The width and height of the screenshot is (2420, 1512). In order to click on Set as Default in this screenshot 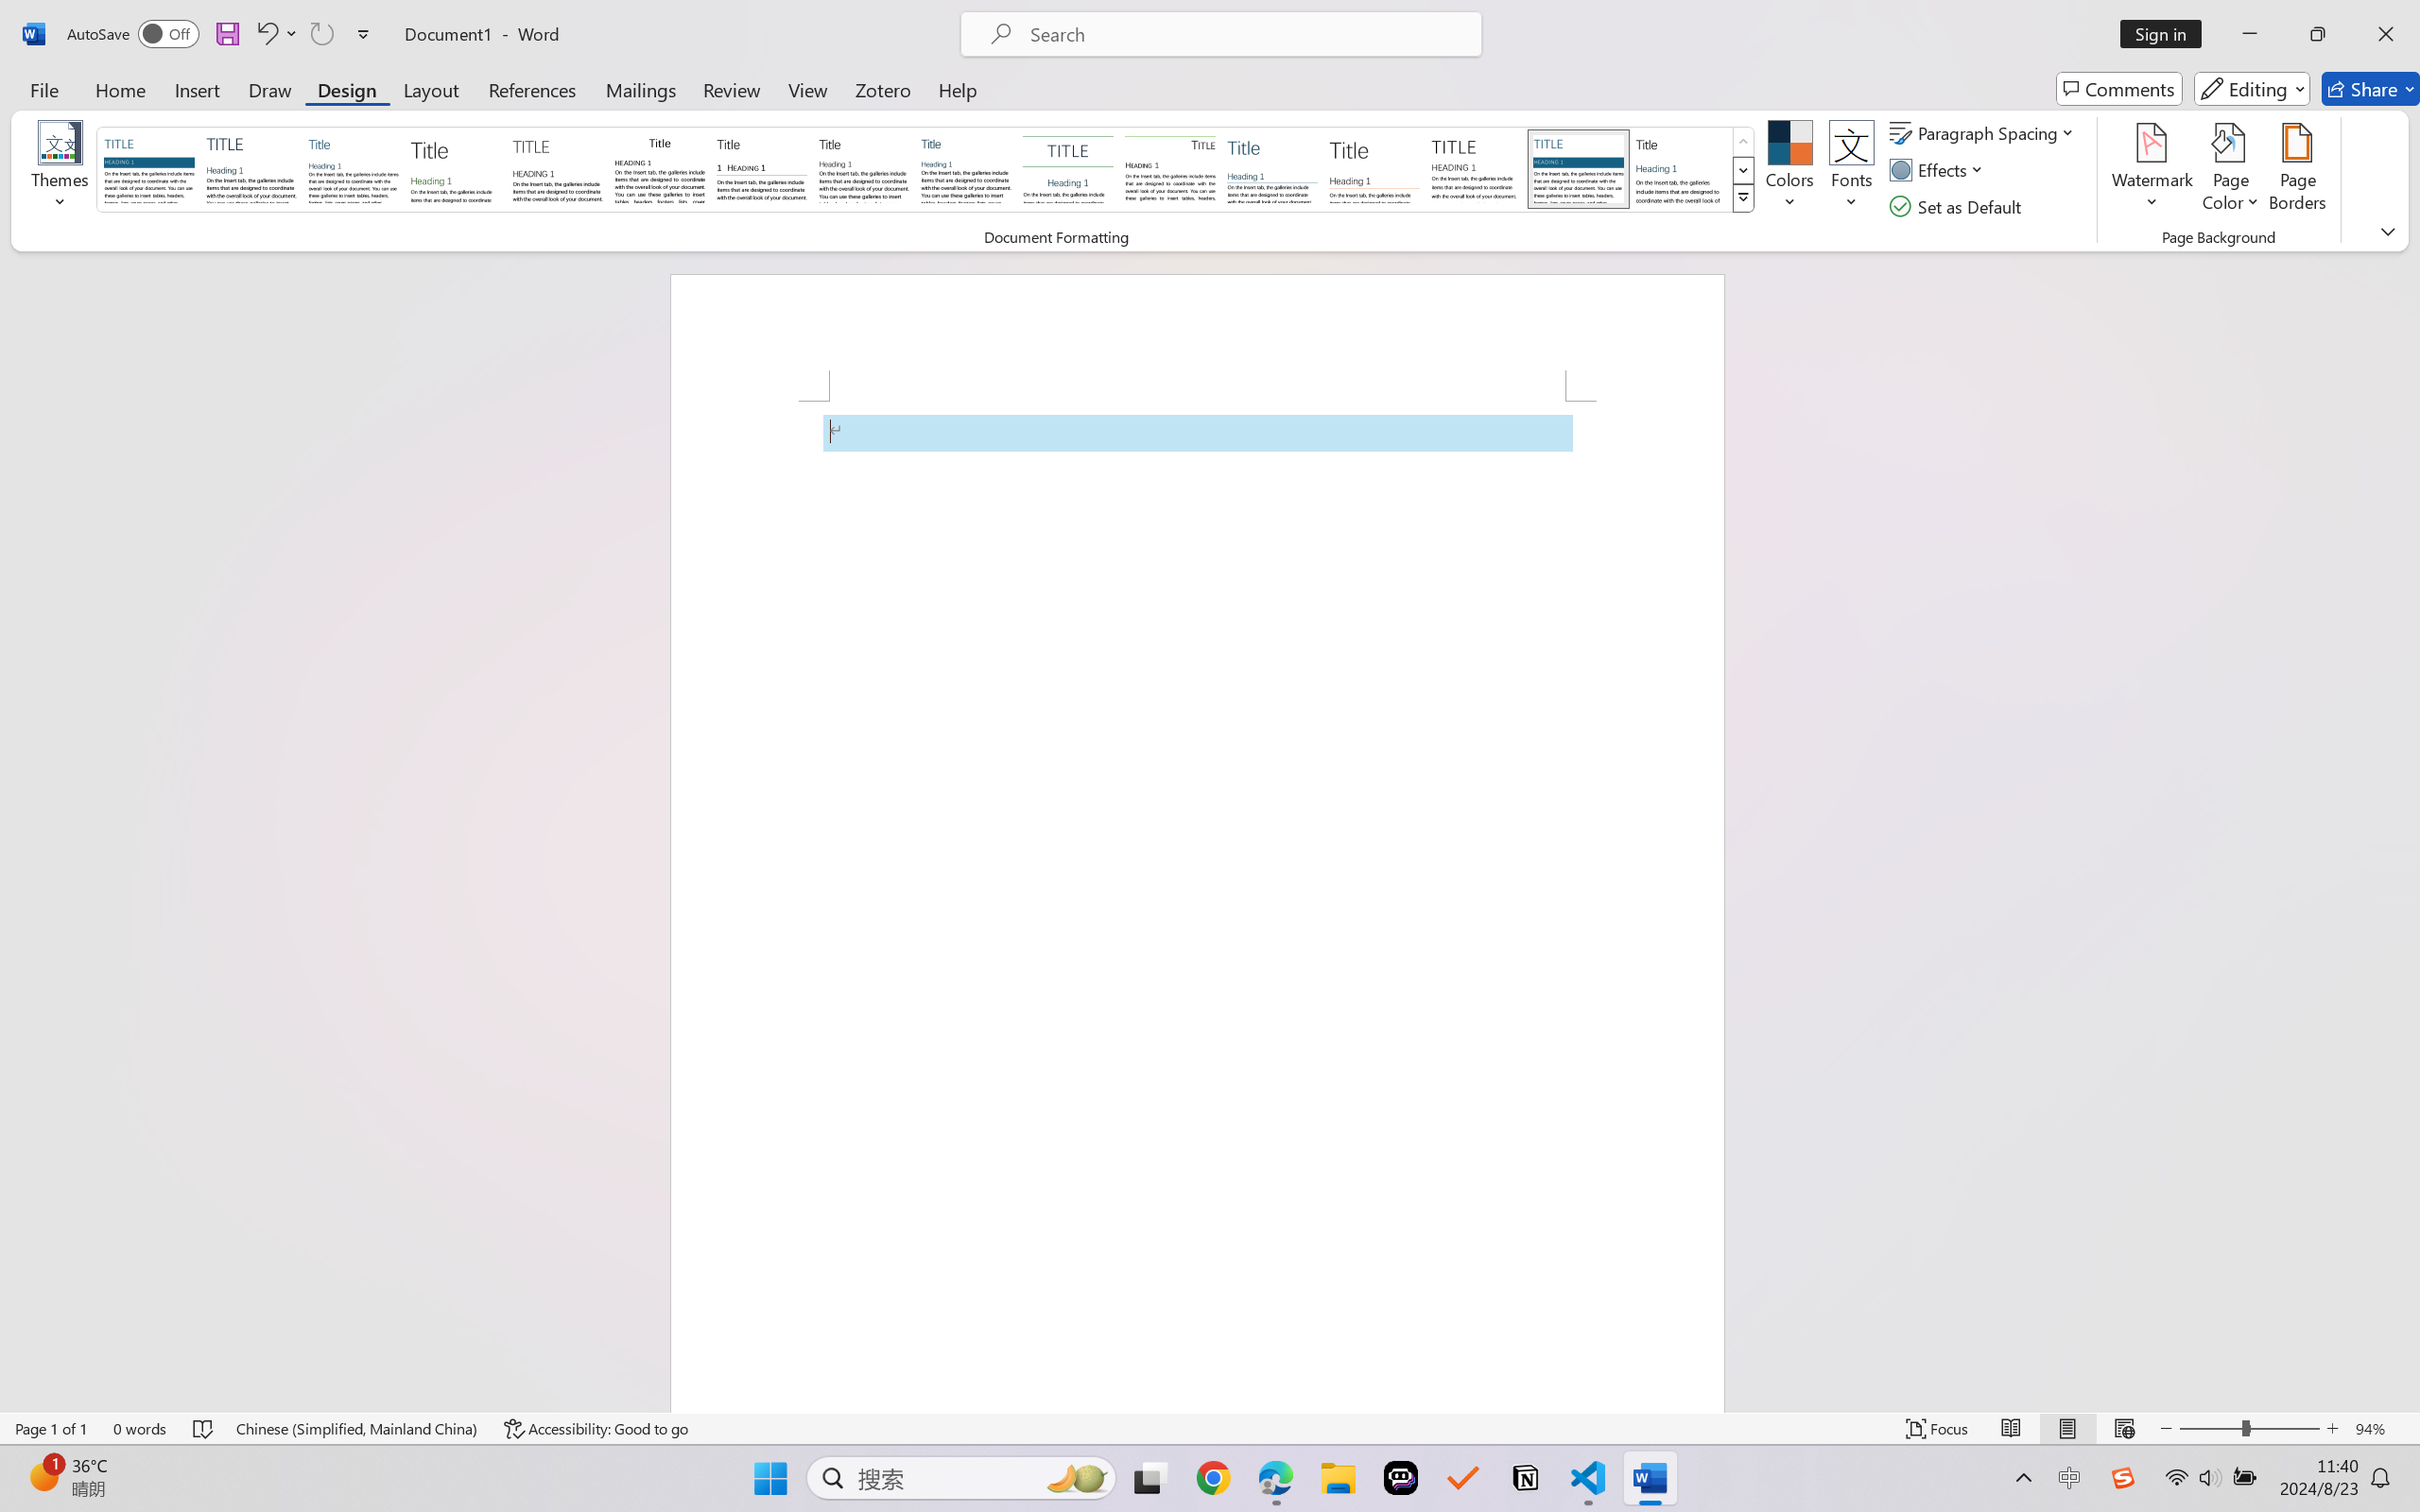, I will do `click(1959, 206)`.